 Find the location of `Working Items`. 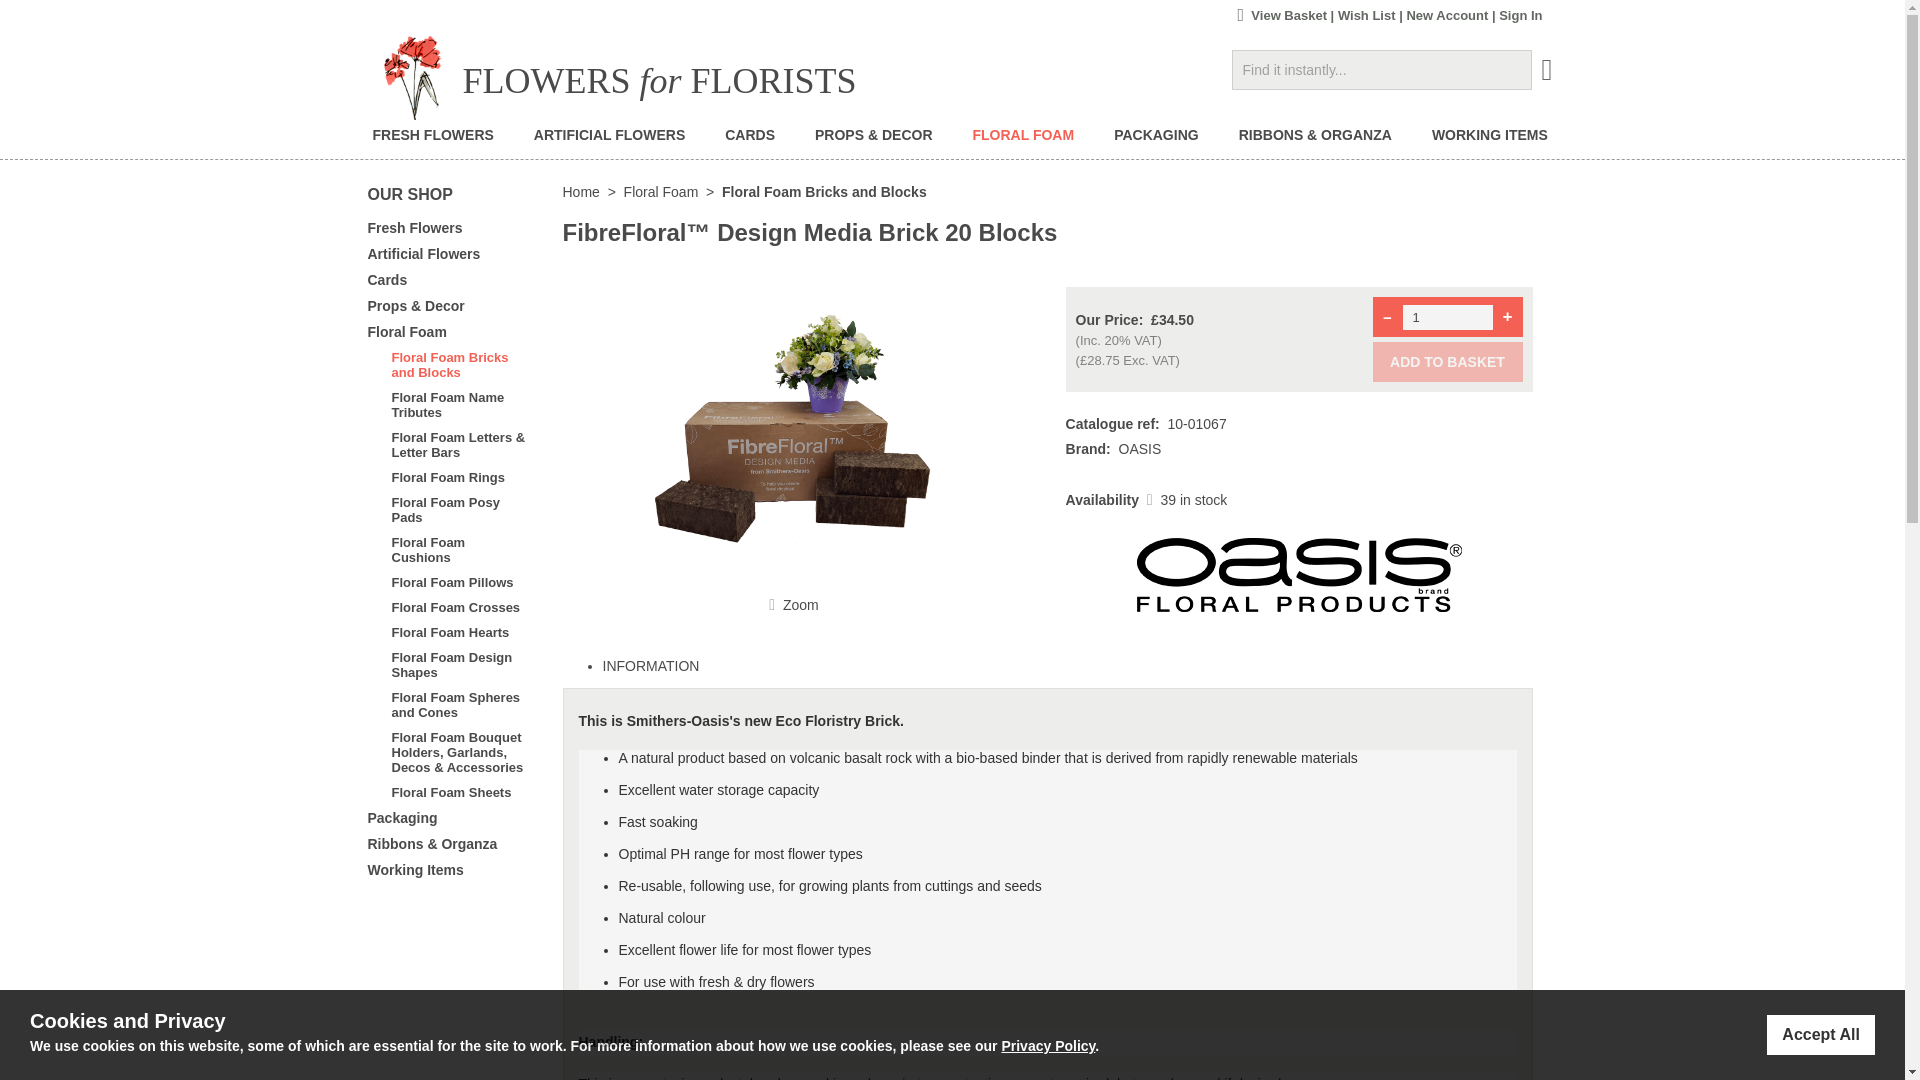

Working Items is located at coordinates (416, 870).